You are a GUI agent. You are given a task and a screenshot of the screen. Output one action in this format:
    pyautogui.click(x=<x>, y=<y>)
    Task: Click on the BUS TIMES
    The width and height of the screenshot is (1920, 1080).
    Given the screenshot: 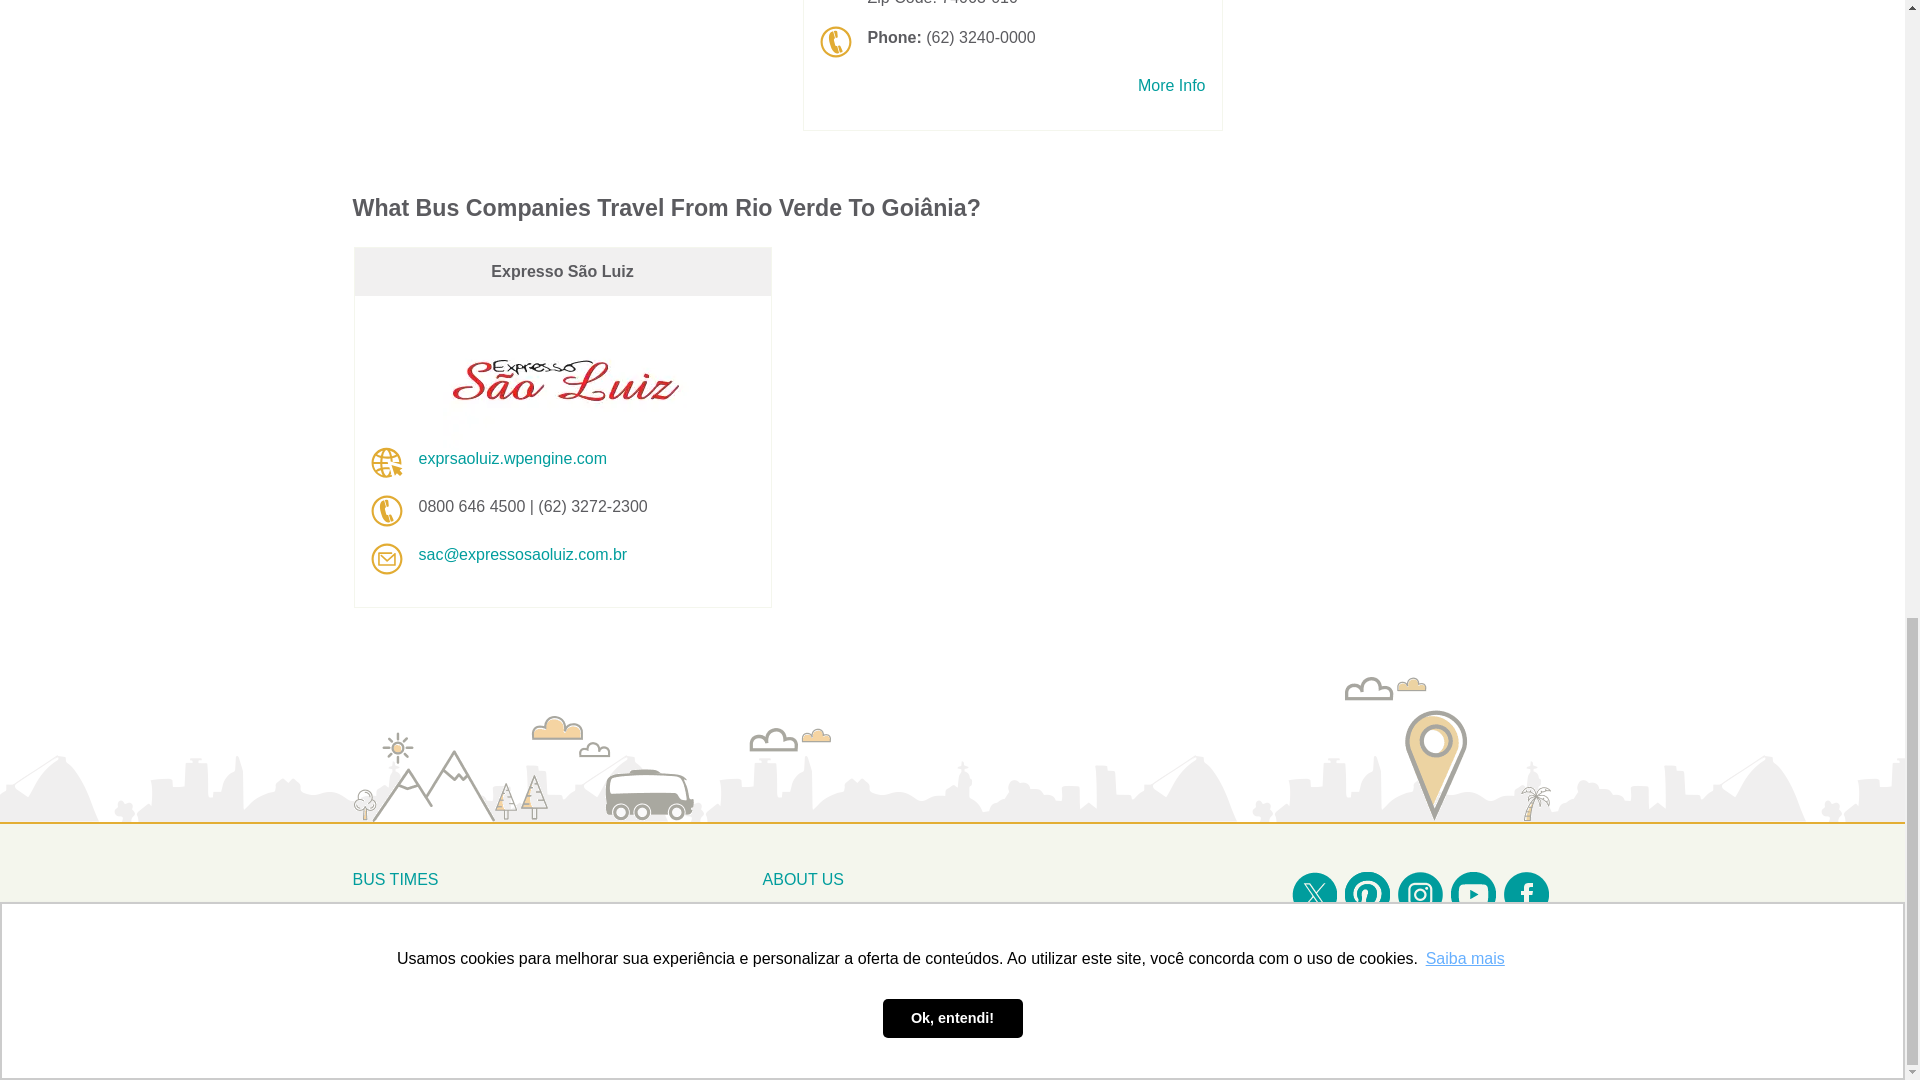 What is the action you would take?
    pyautogui.click(x=396, y=878)
    